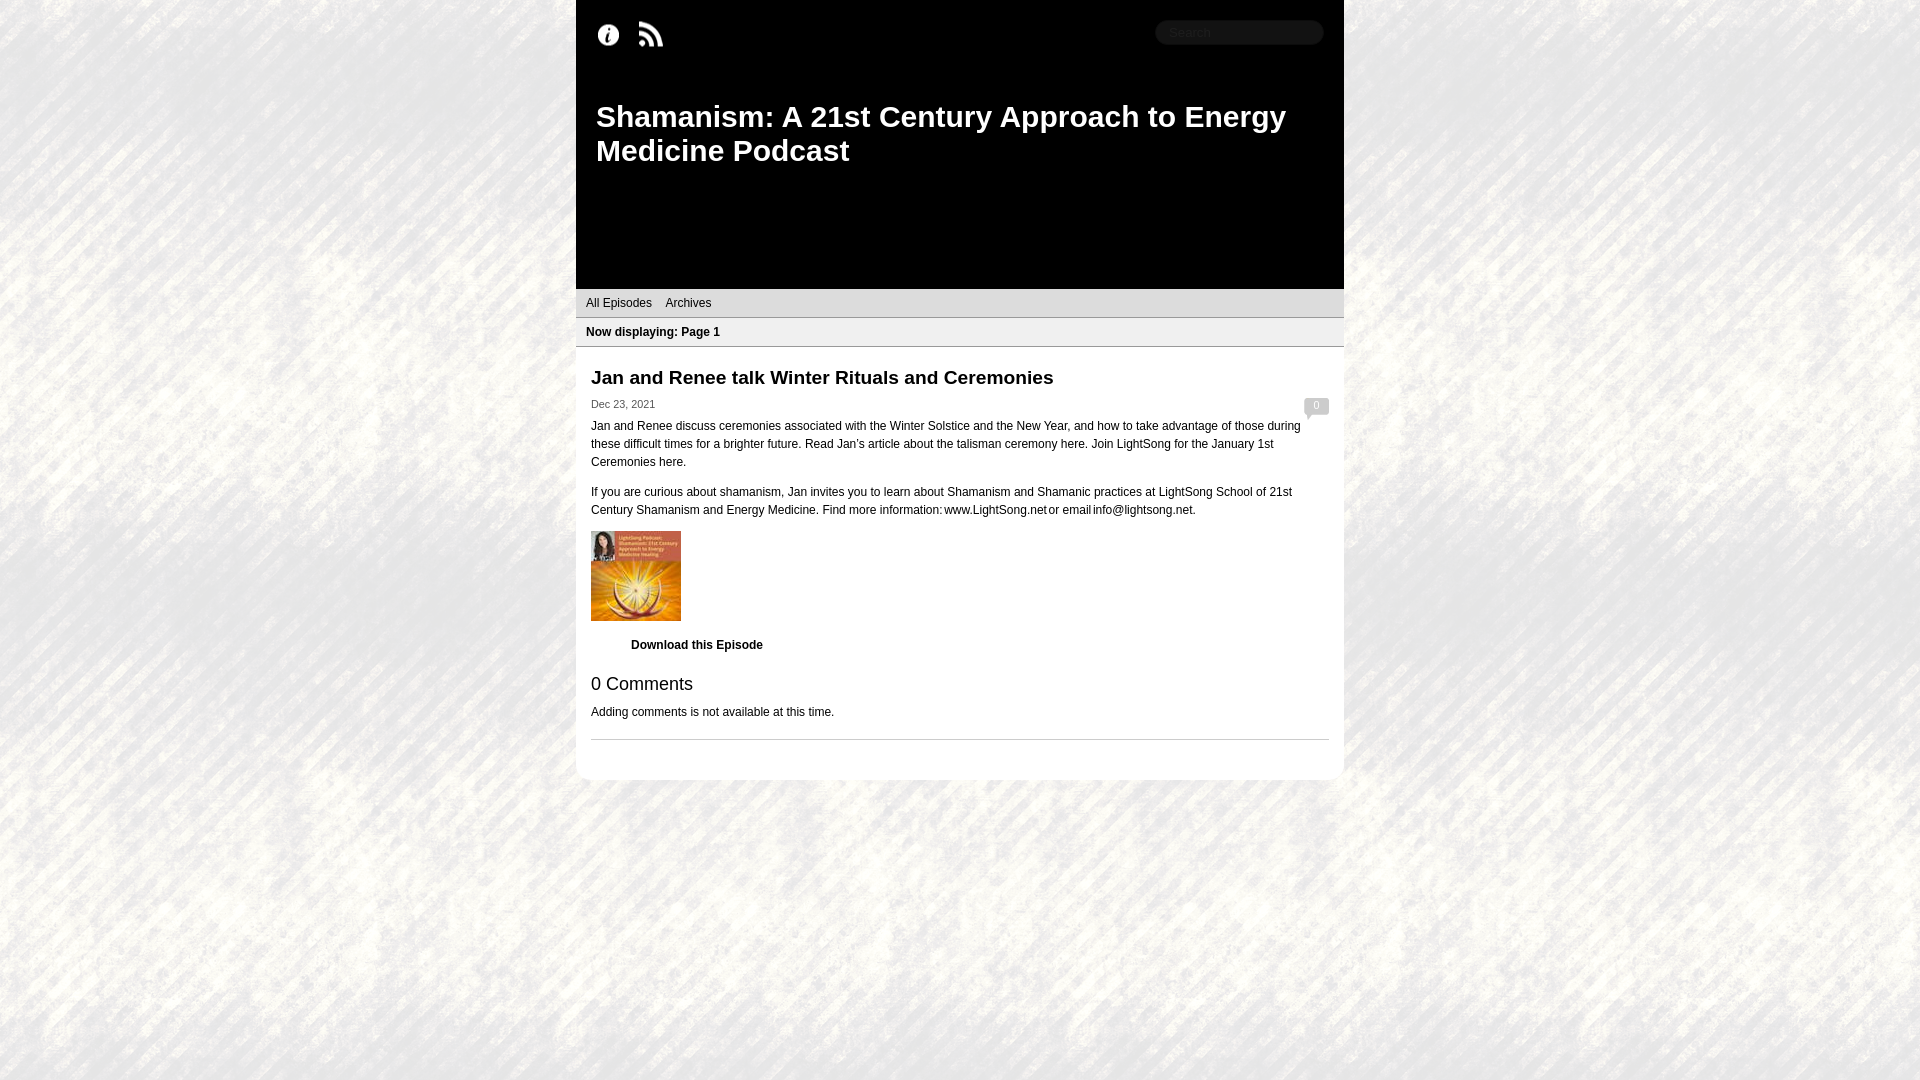 This screenshot has height=1080, width=1920. I want to click on Libsyn Player, so click(960, 576).